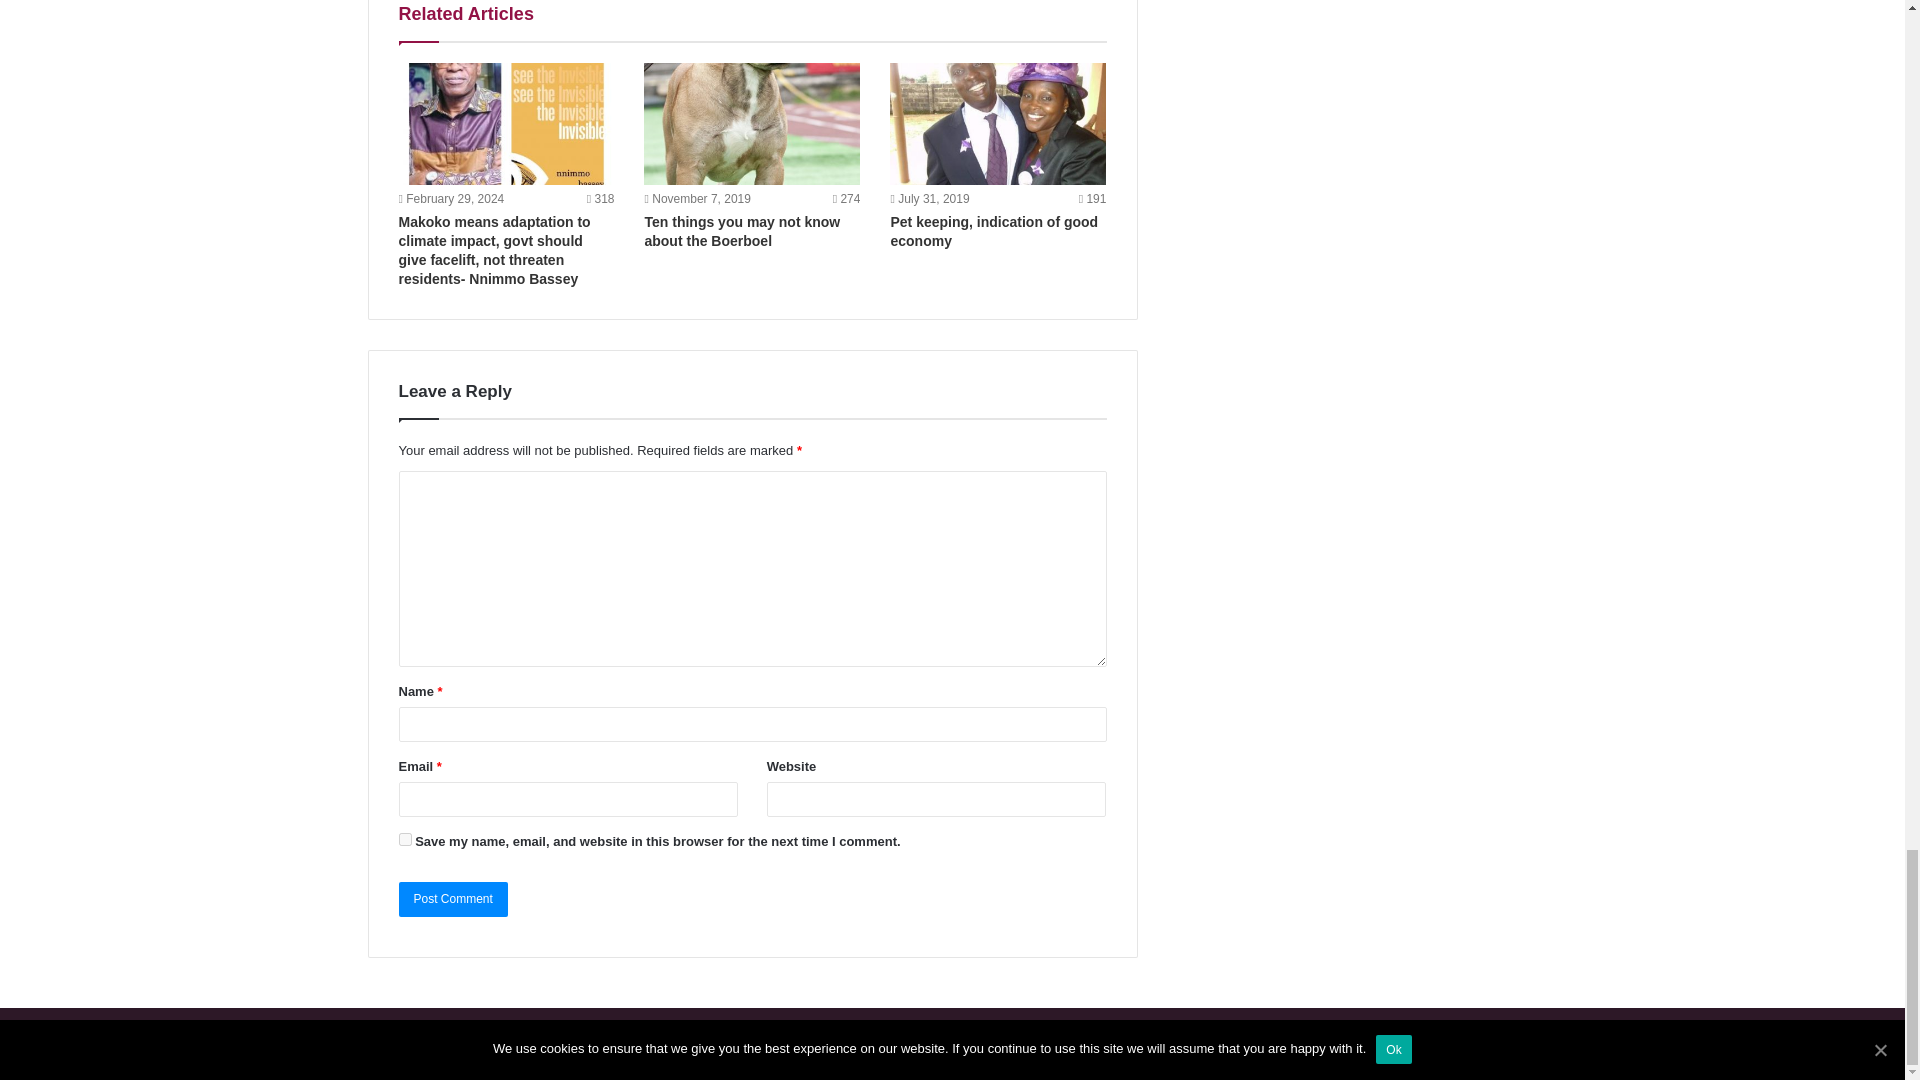 The image size is (1920, 1080). Describe the element at coordinates (998, 123) in the screenshot. I see `Pet keeping, indication of good economy` at that location.